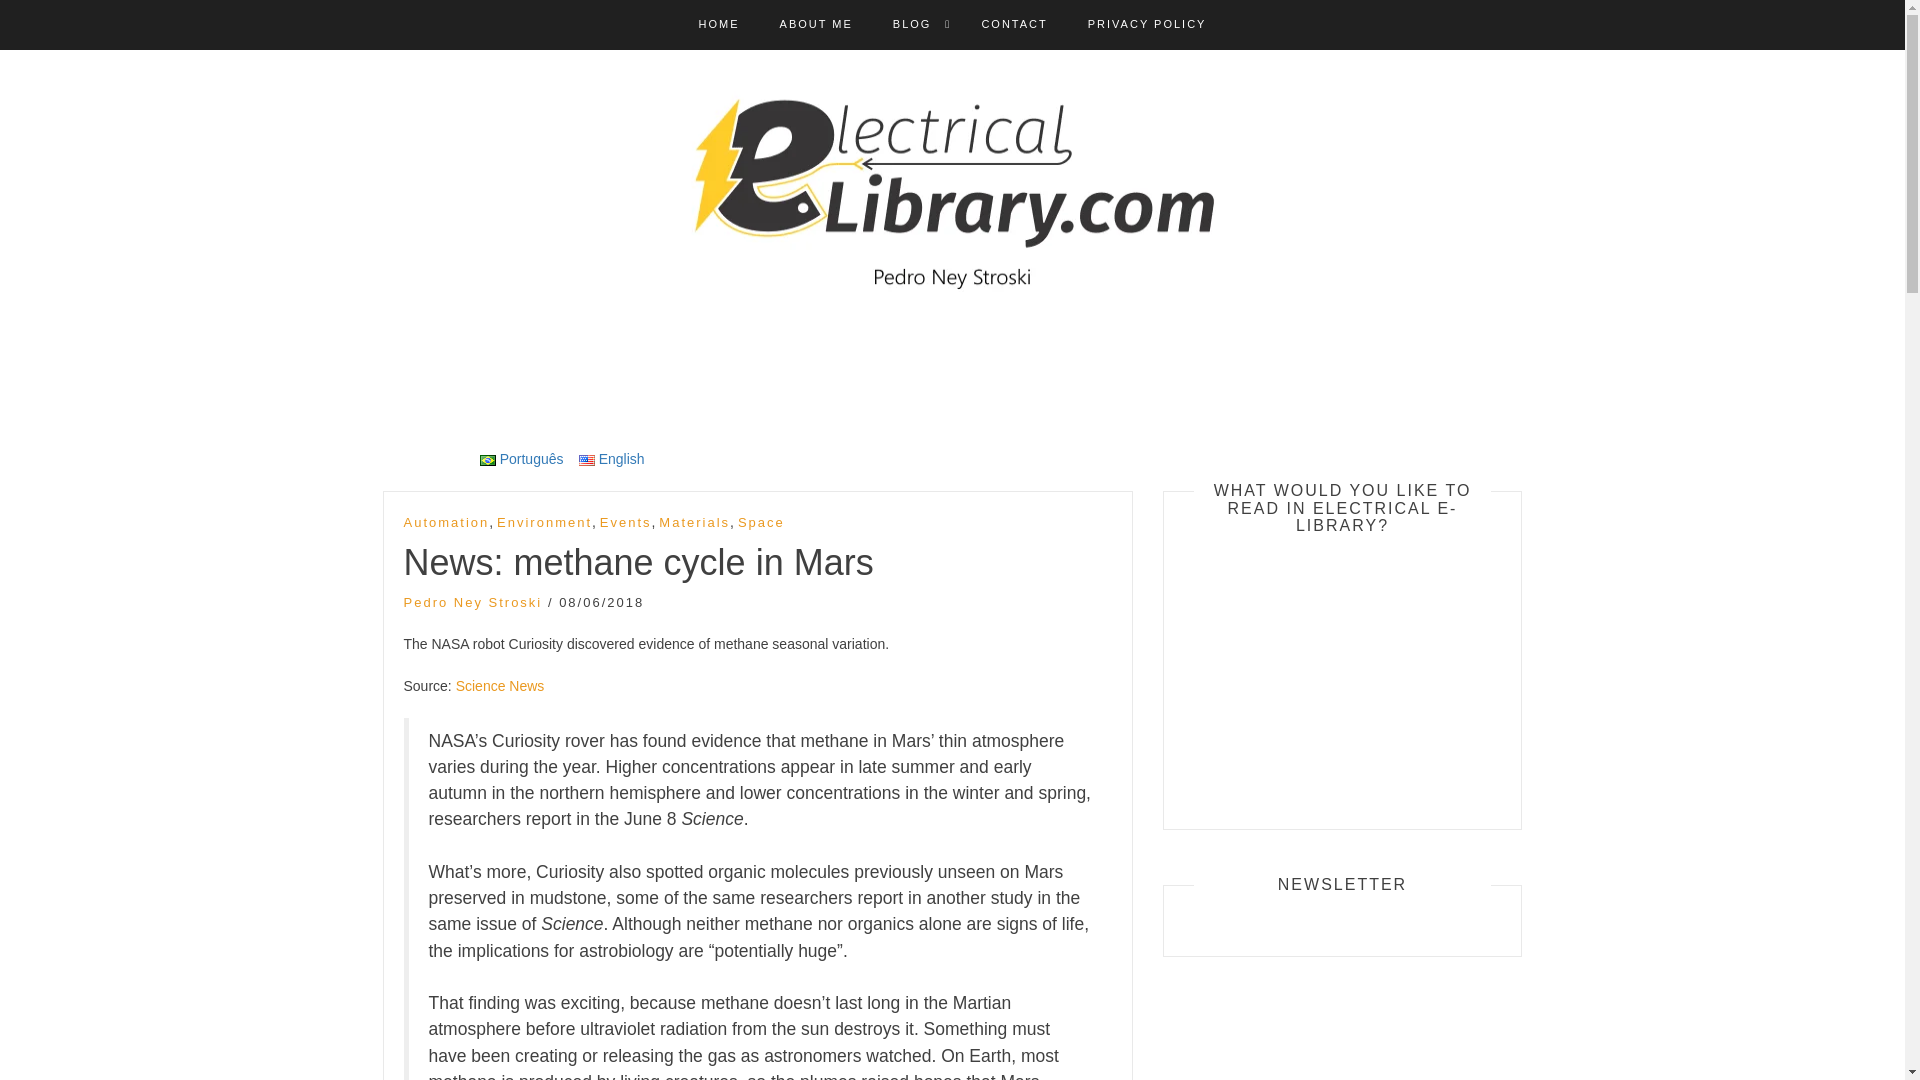  Describe the element at coordinates (1148, 24) in the screenshot. I see `PRIVACY POLICY` at that location.